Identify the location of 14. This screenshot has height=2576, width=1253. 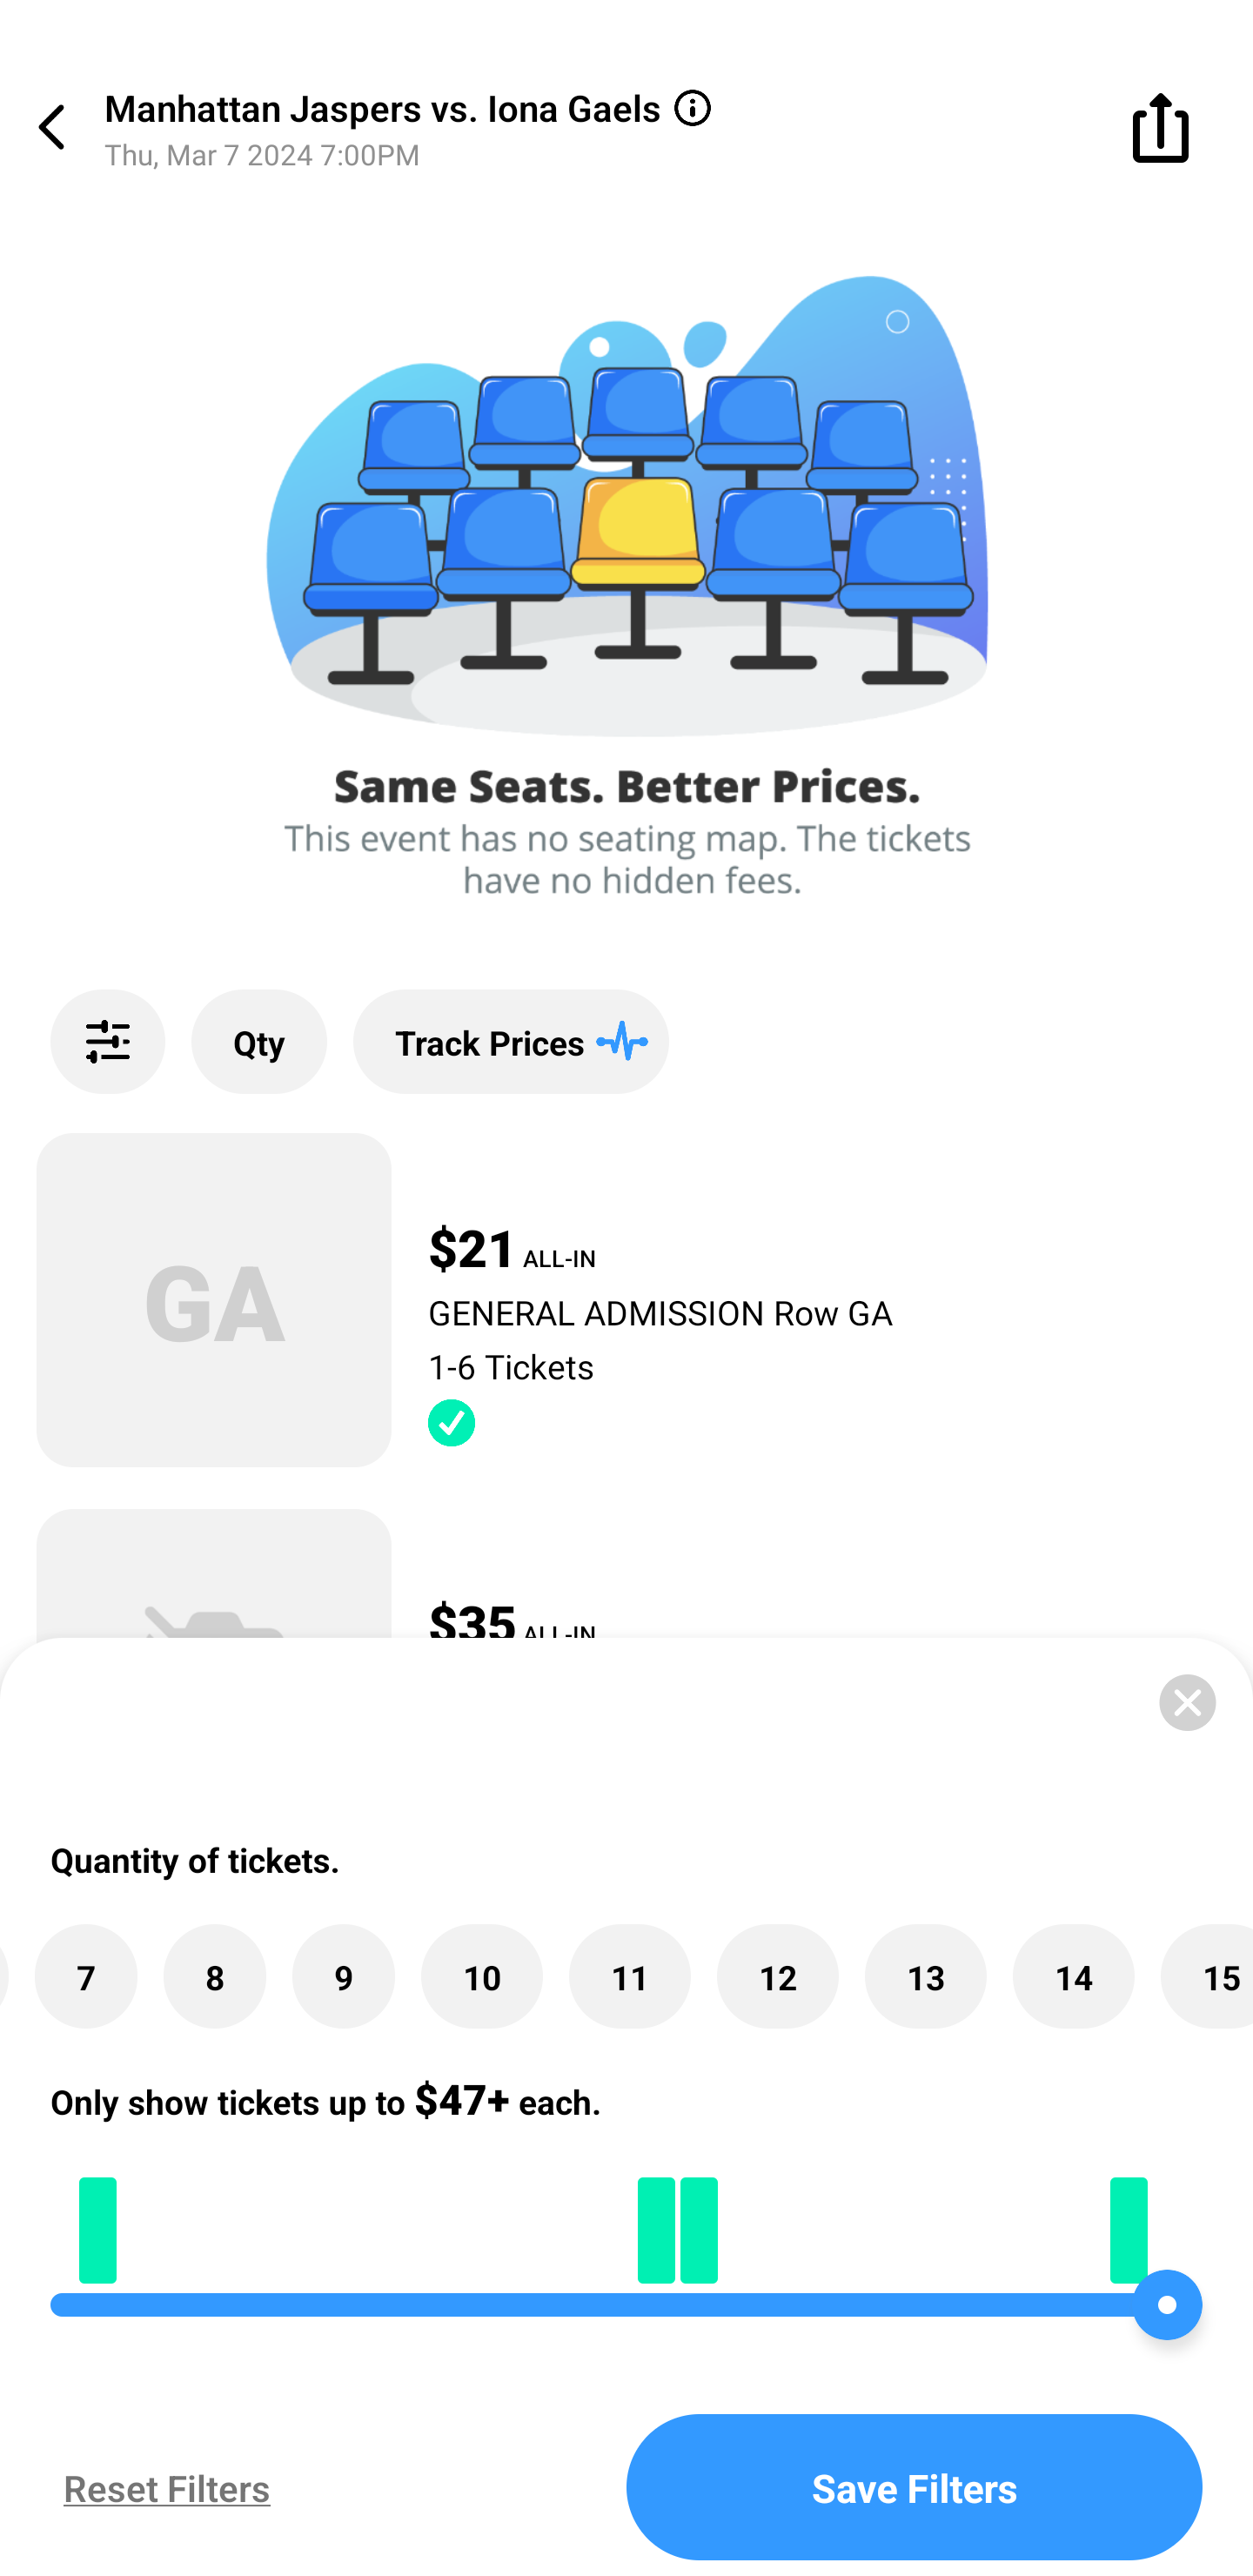
(1074, 1977).